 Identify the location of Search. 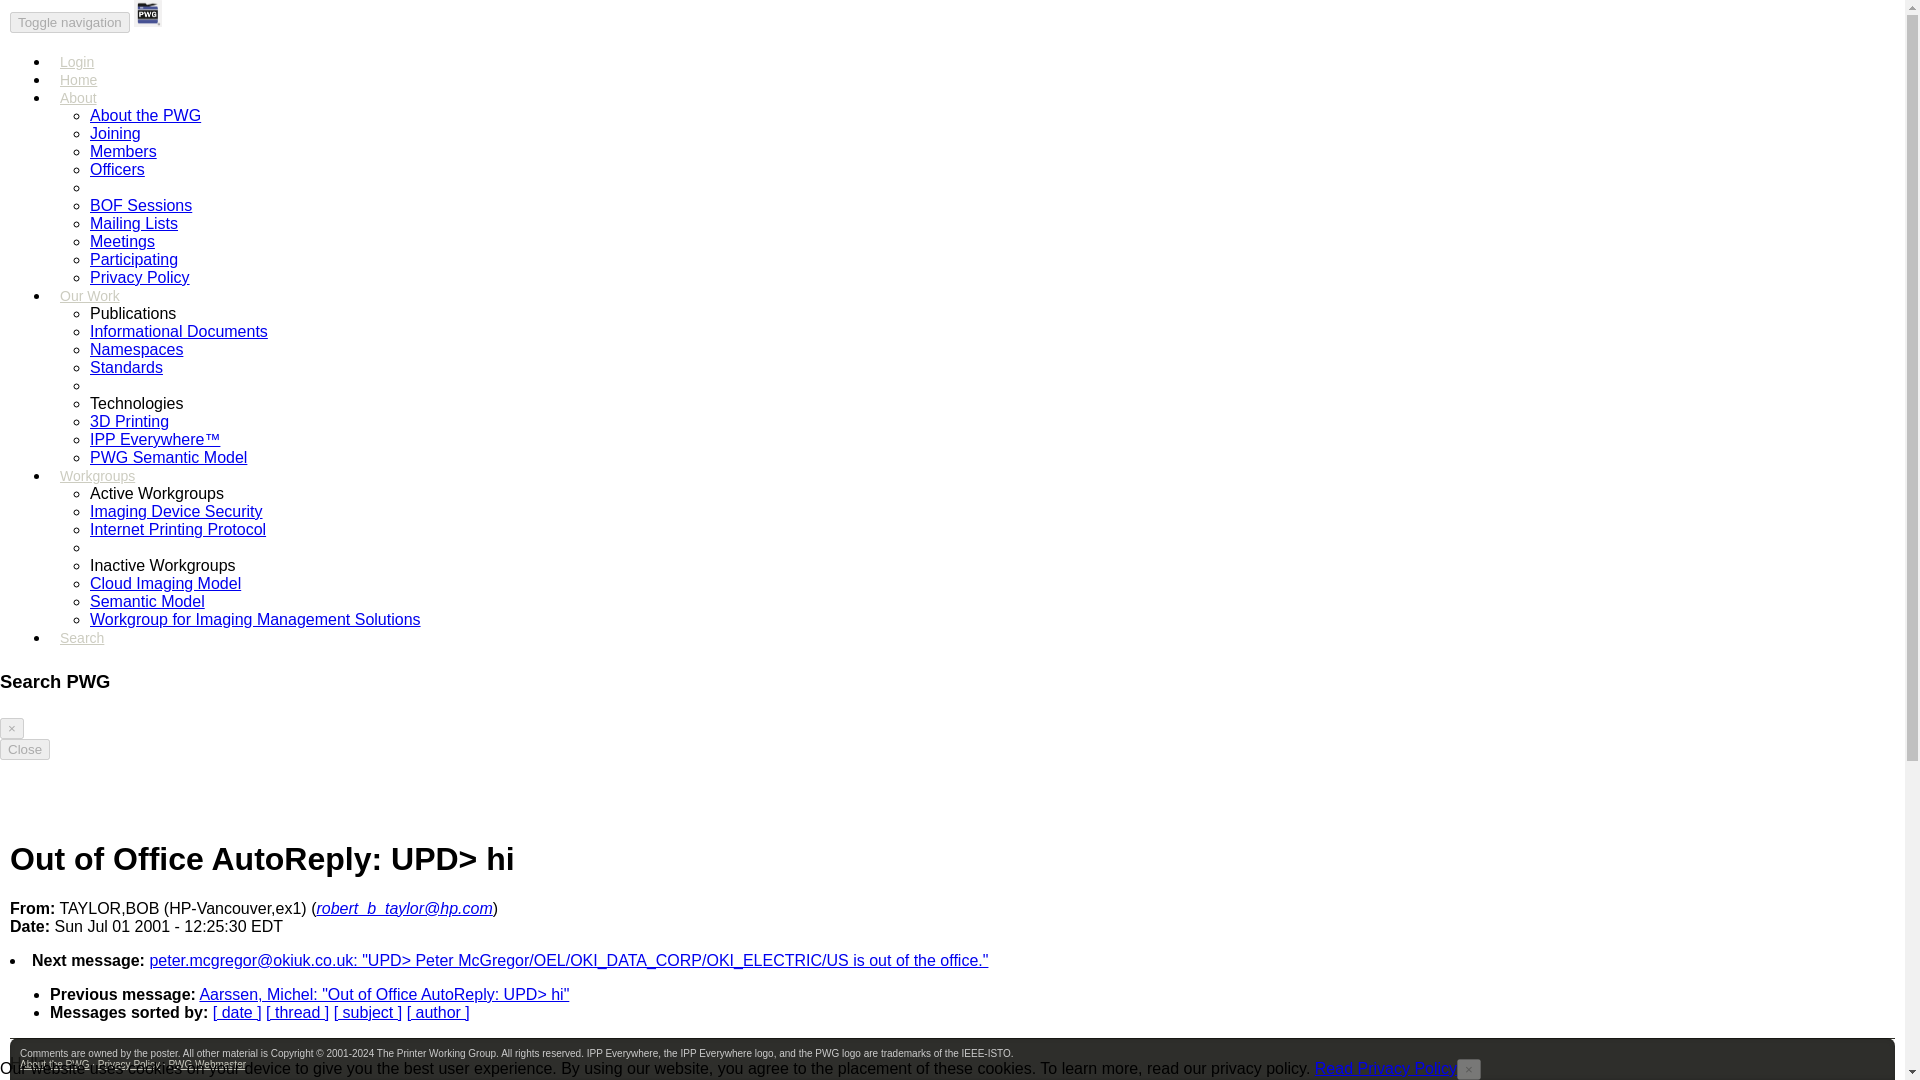
(81, 644).